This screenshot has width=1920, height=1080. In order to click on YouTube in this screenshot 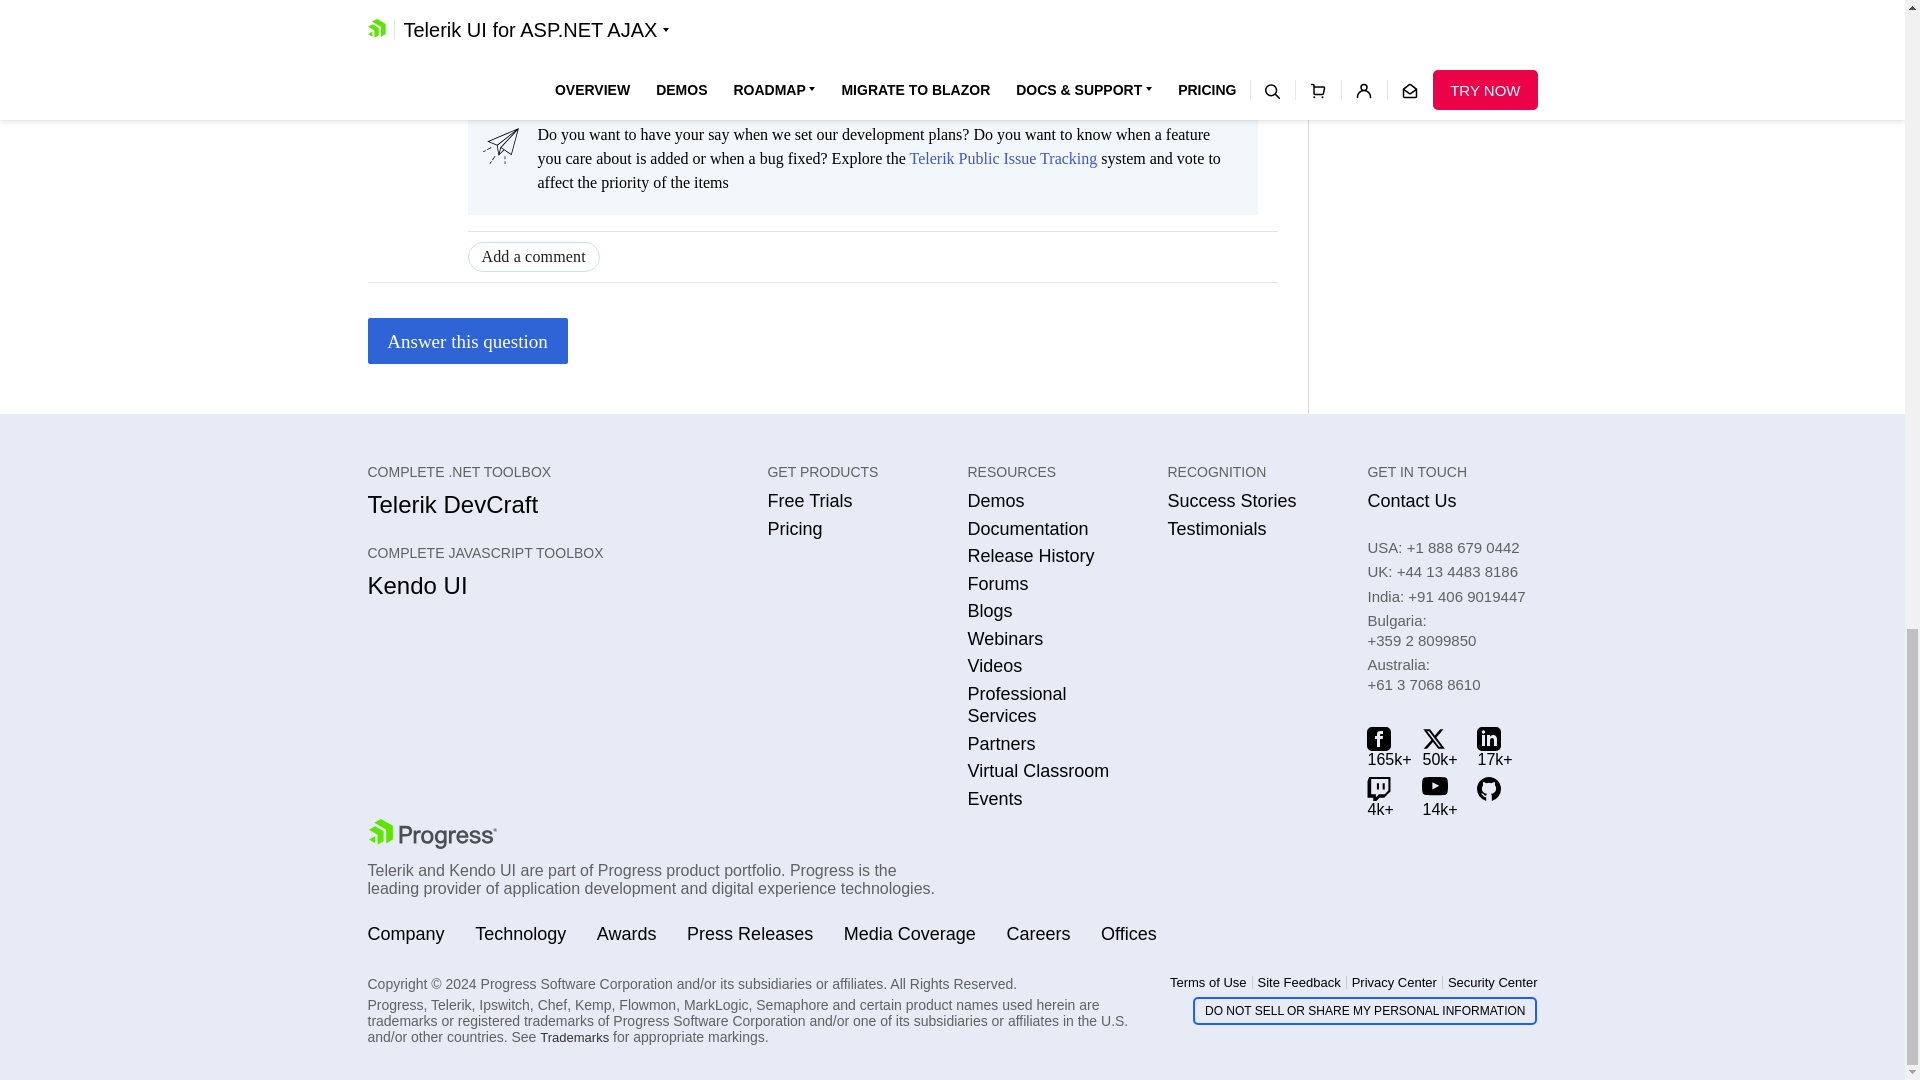, I will do `click(1440, 797)`.